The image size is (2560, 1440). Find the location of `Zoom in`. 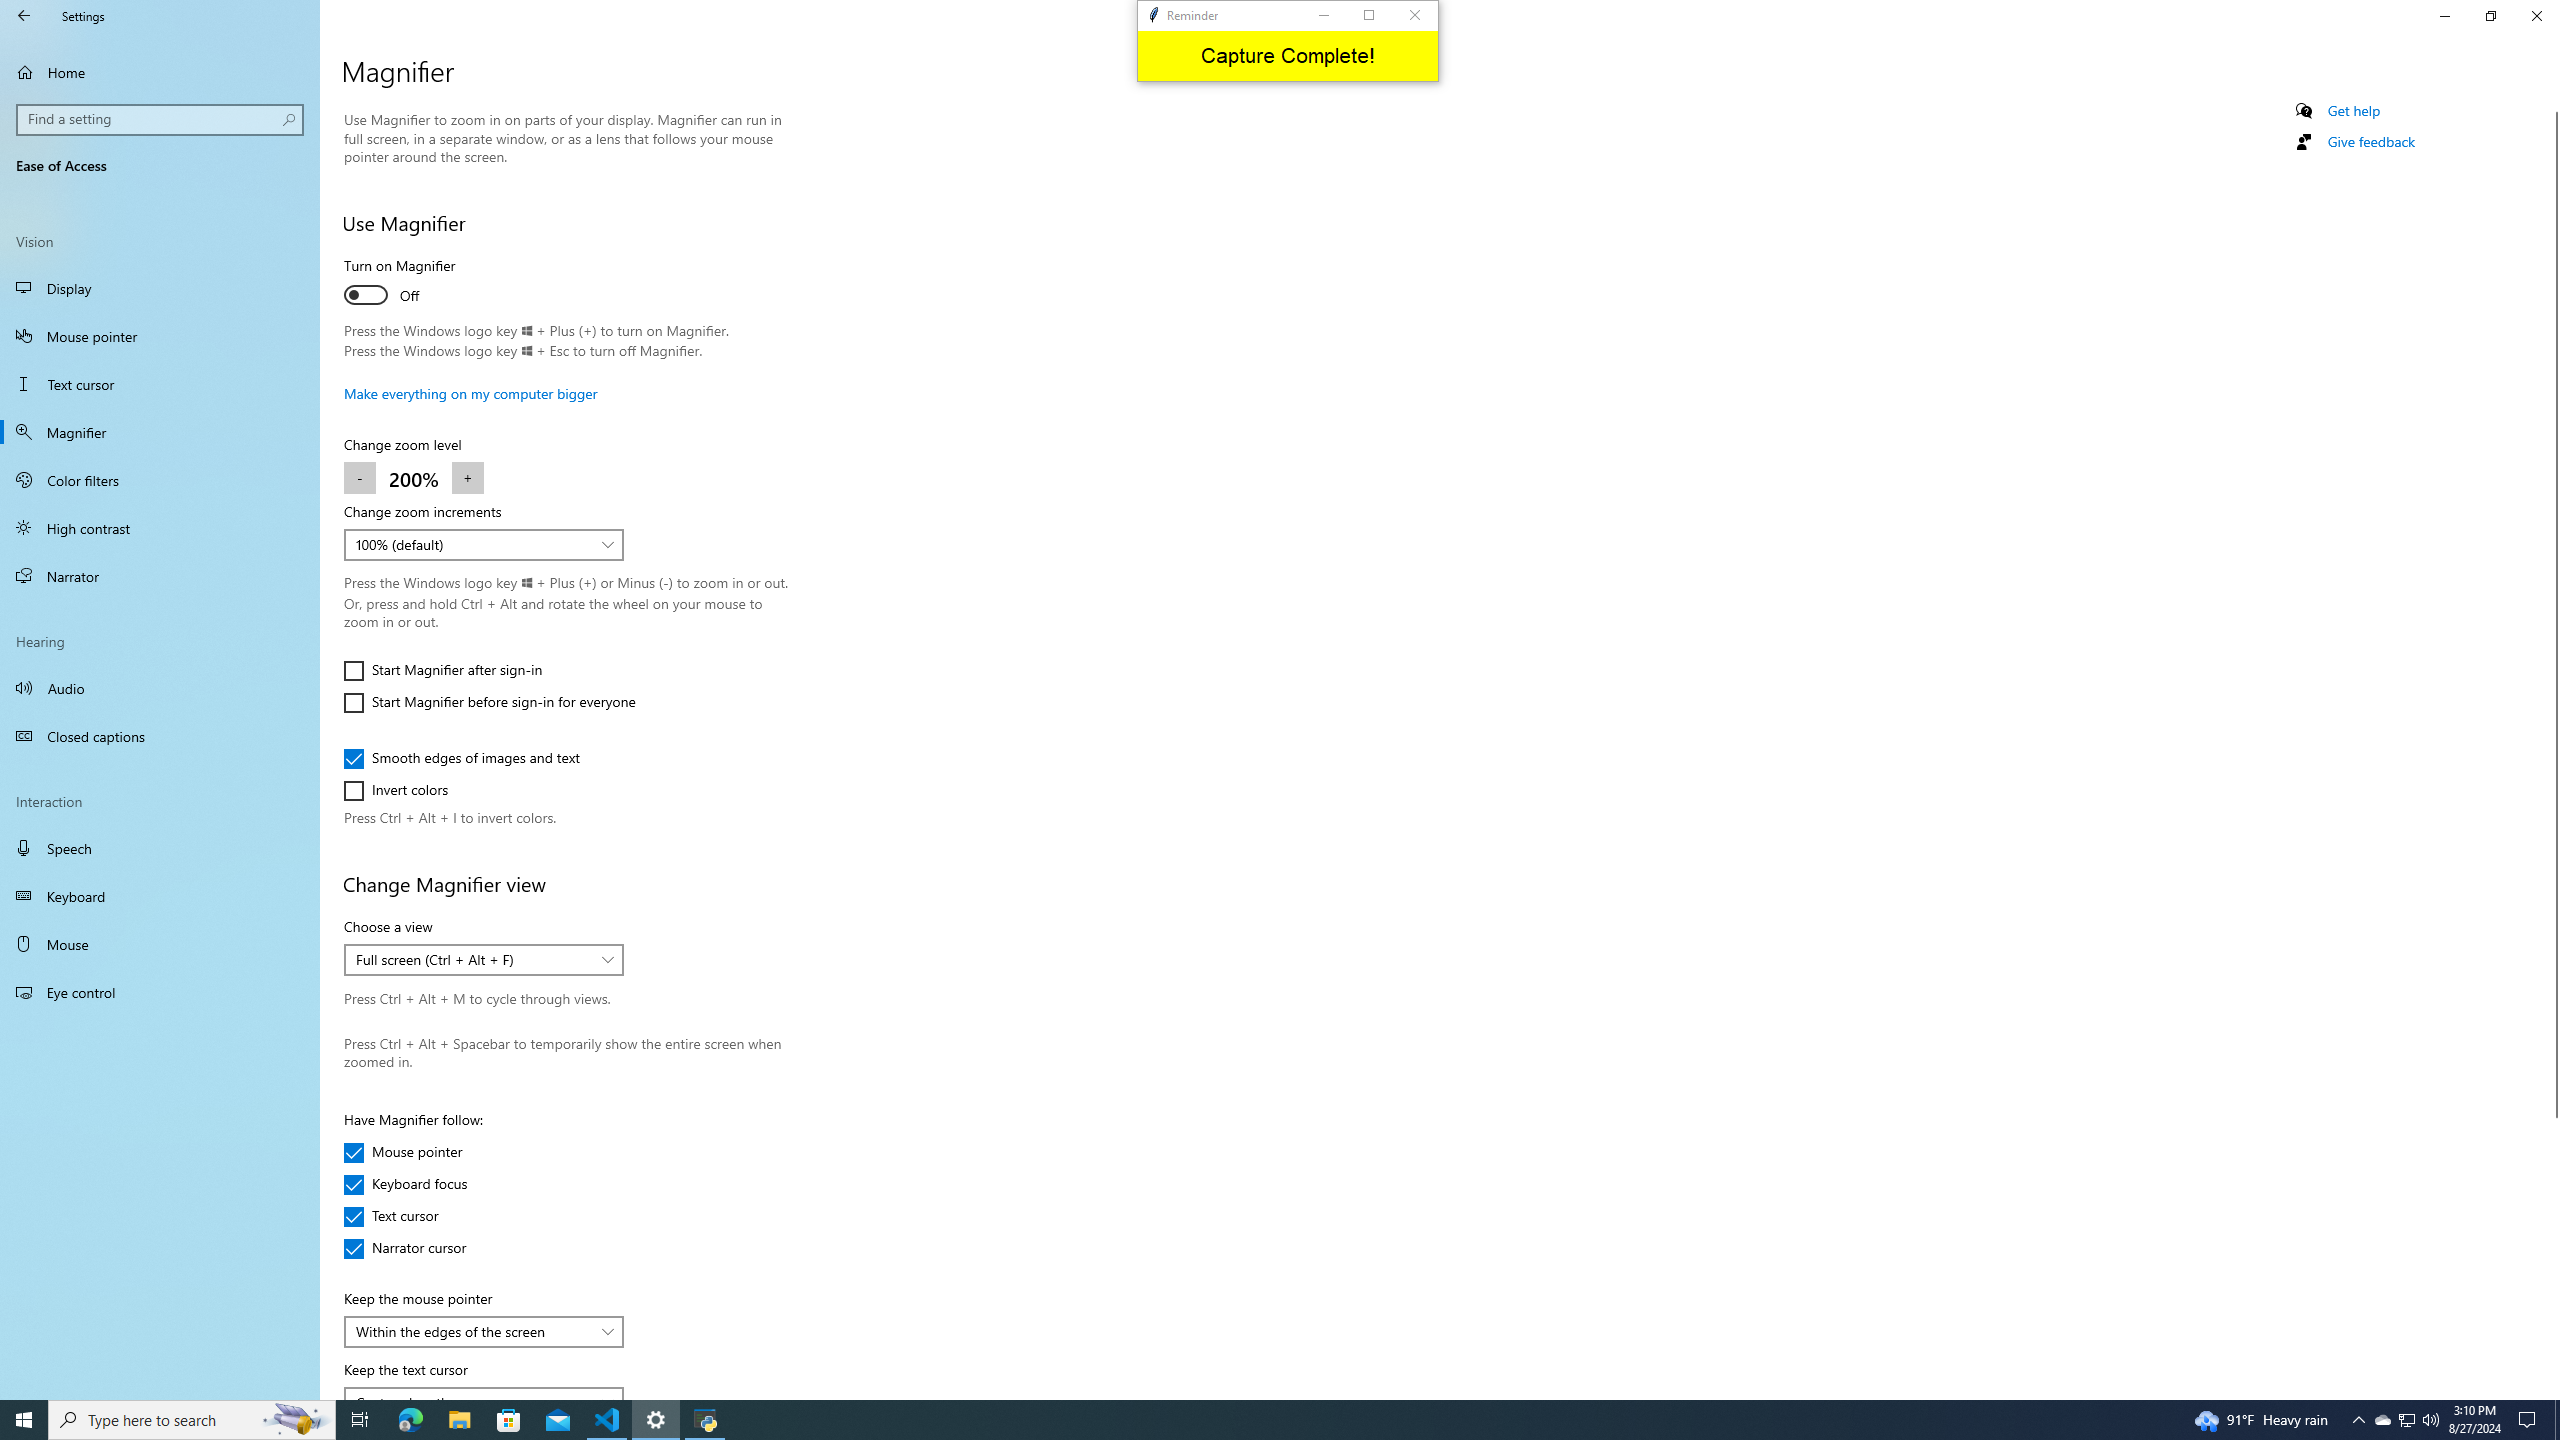

Zoom in is located at coordinates (468, 478).